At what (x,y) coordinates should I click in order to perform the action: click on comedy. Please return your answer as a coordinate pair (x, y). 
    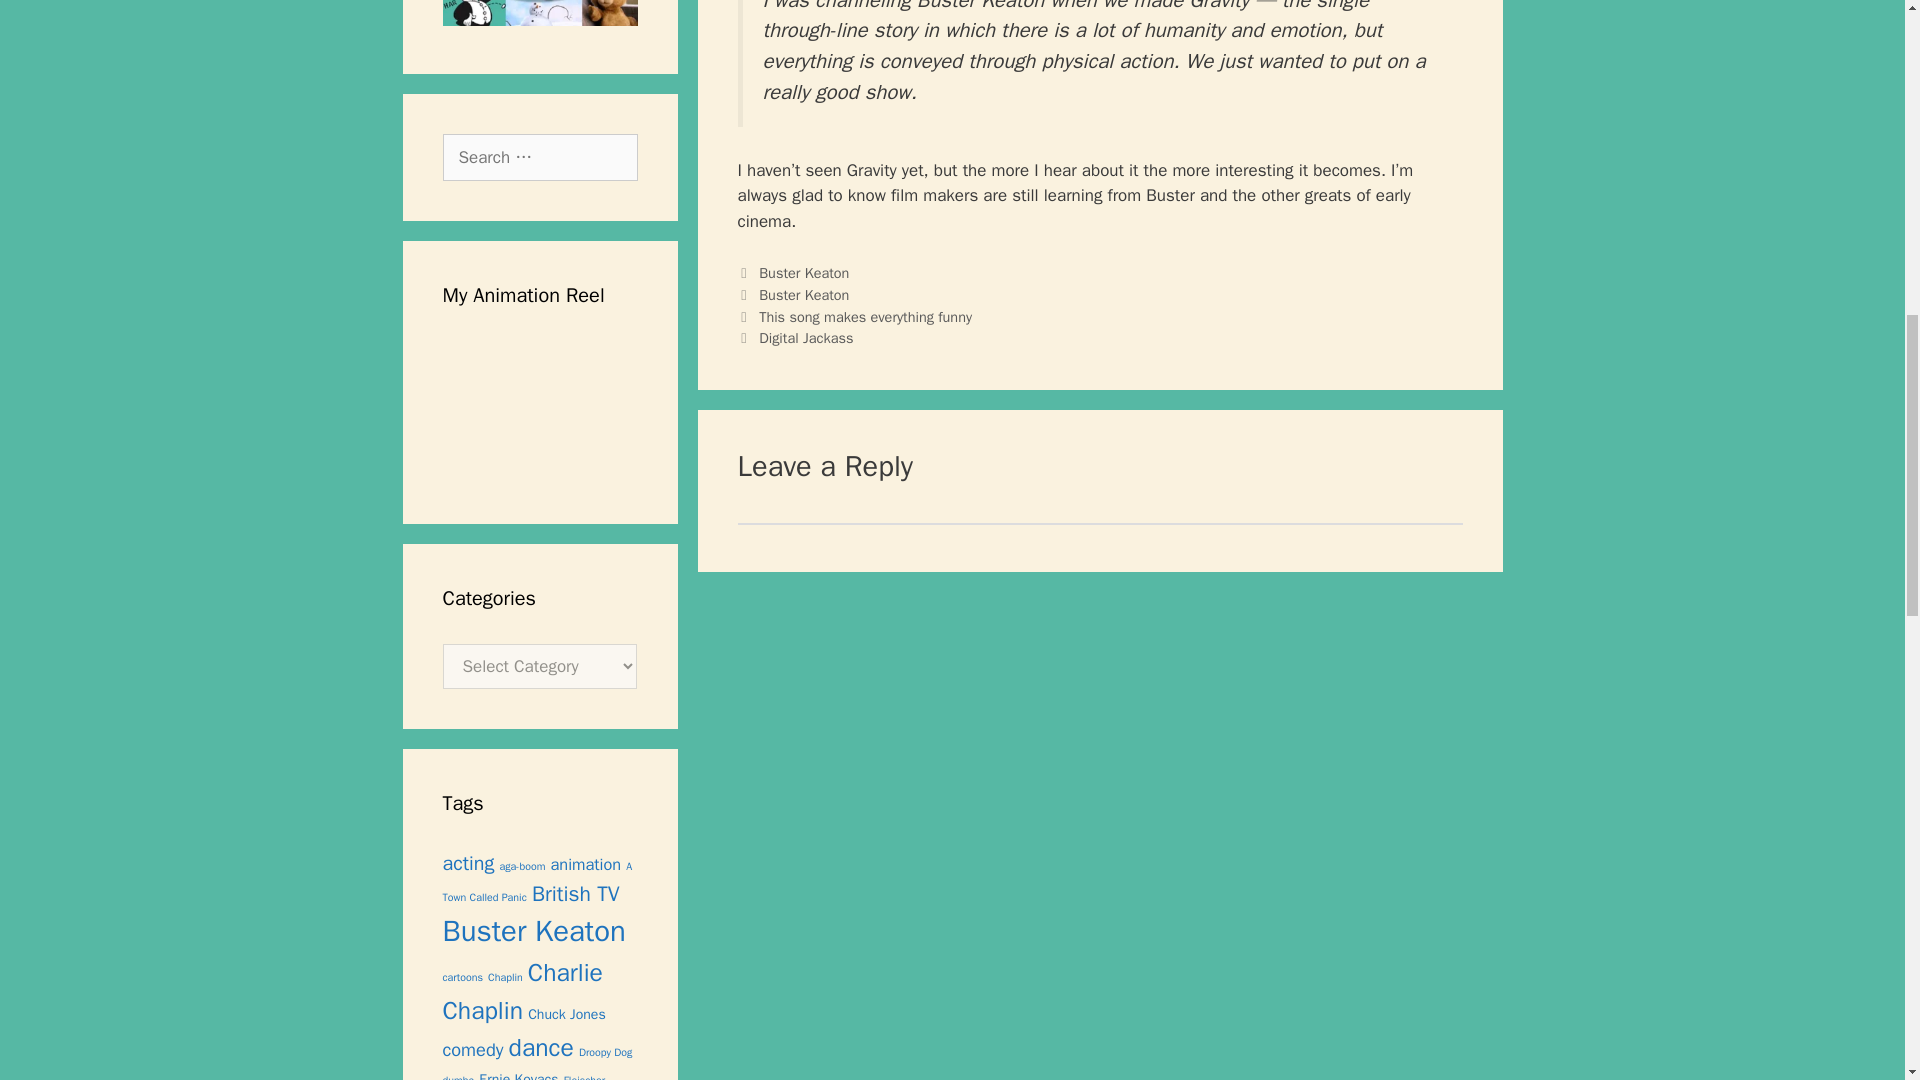
    Looking at the image, I should click on (472, 1048).